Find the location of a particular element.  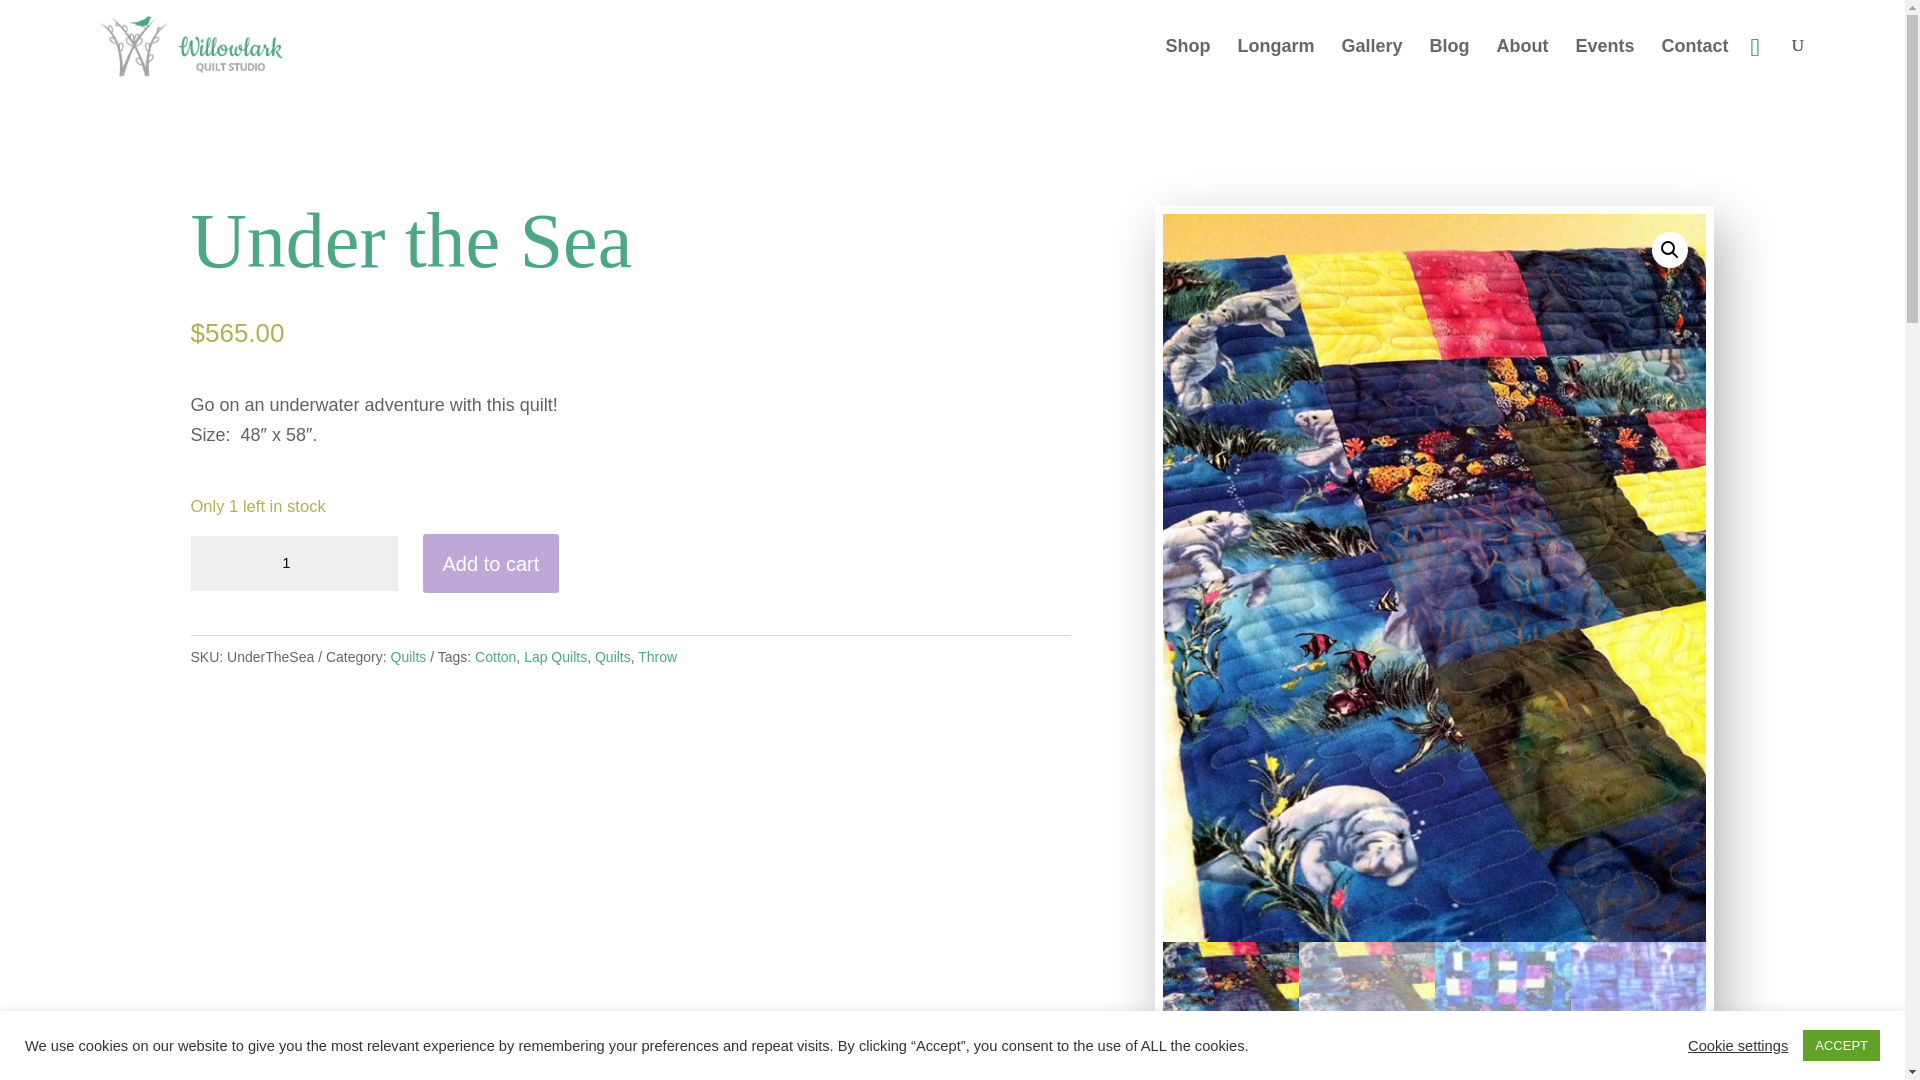

Contact is located at coordinates (1696, 64).